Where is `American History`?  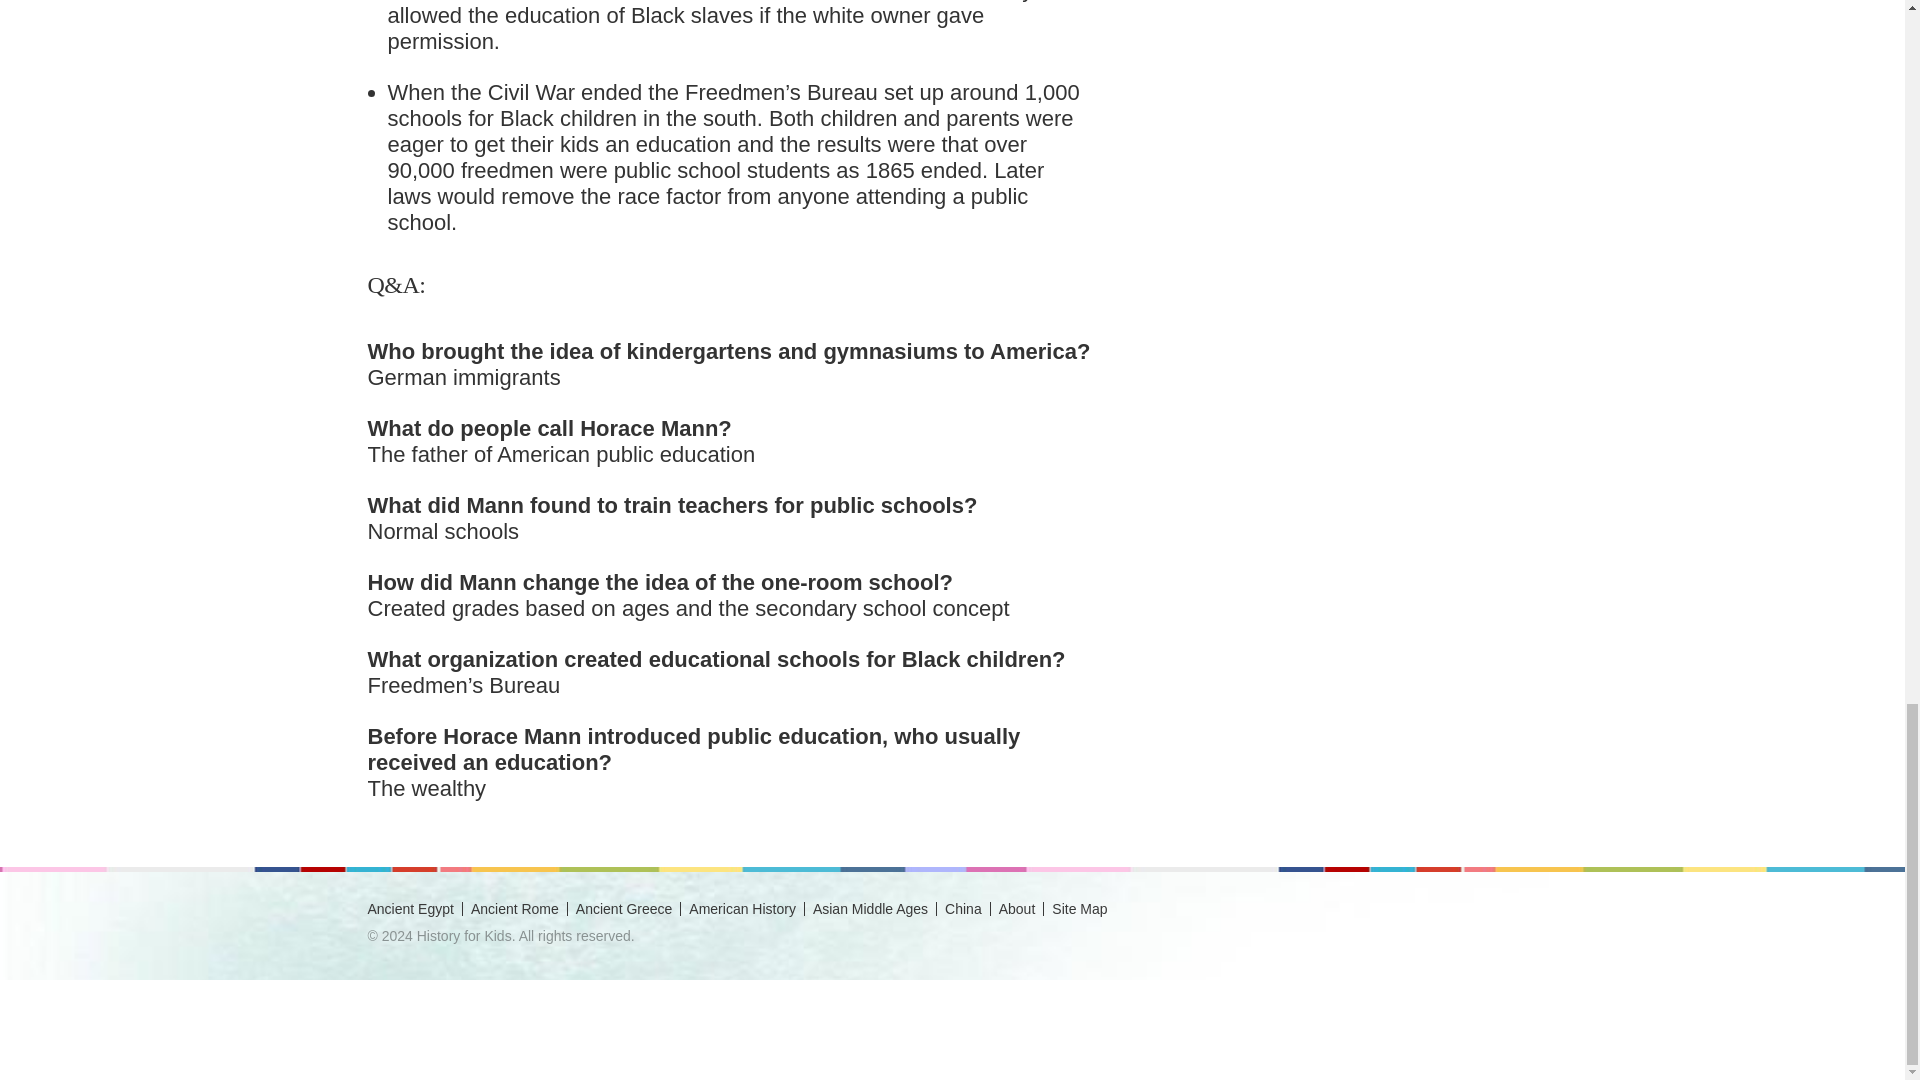
American History is located at coordinates (742, 908).